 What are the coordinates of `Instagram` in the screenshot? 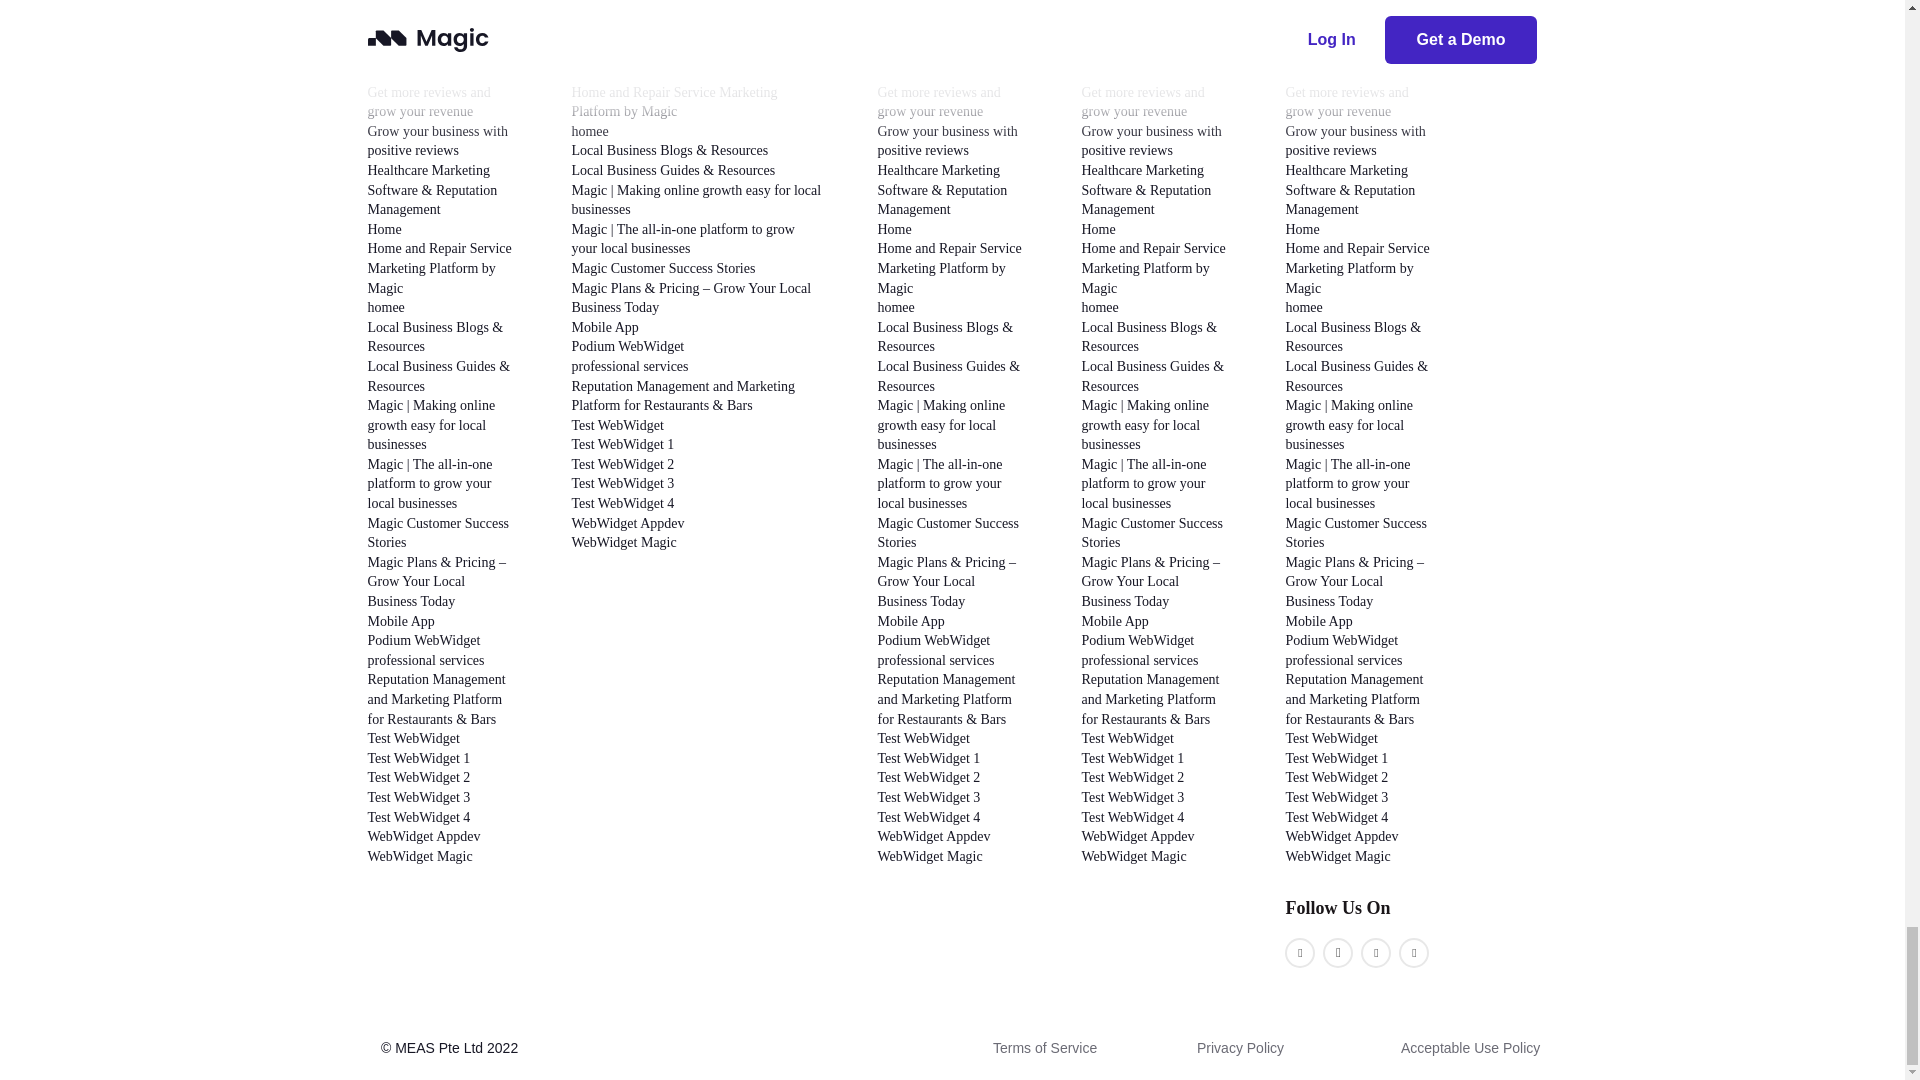 It's located at (1338, 952).